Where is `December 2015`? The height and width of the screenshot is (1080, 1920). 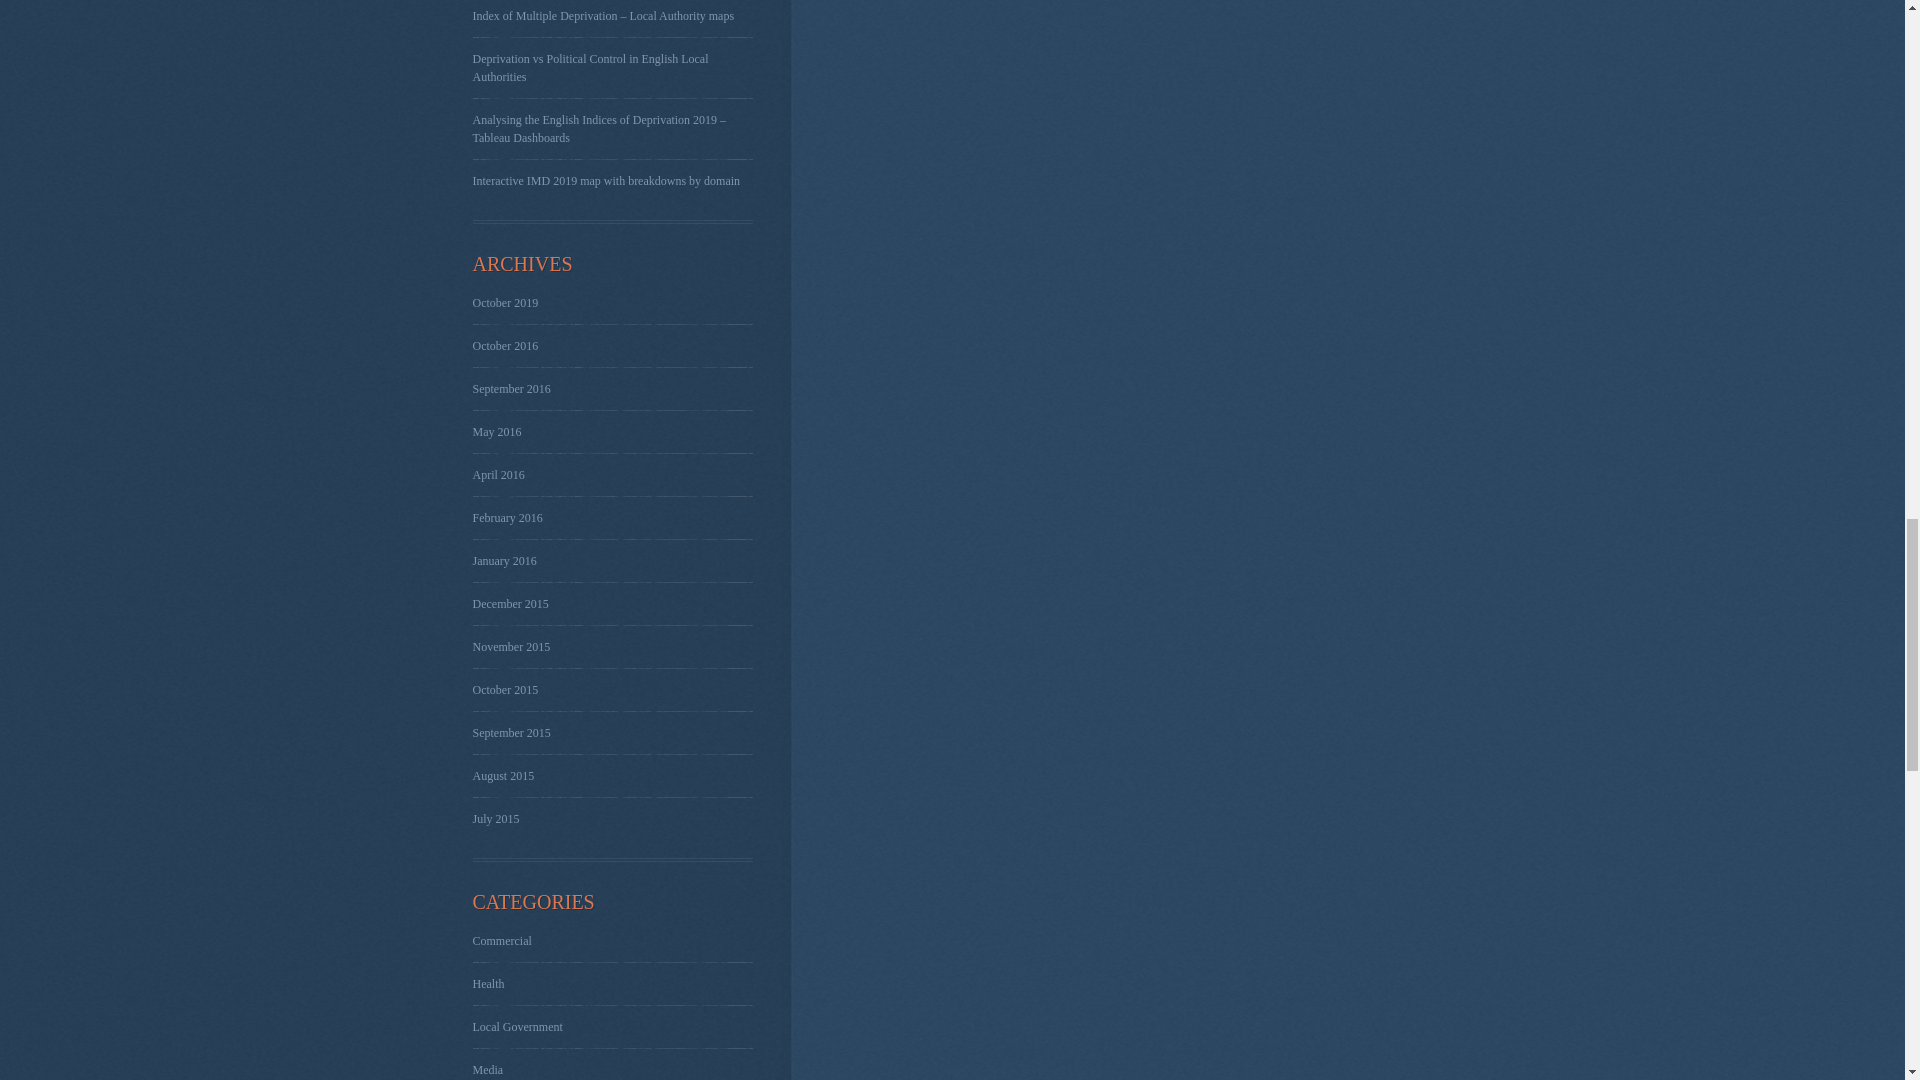
December 2015 is located at coordinates (510, 604).